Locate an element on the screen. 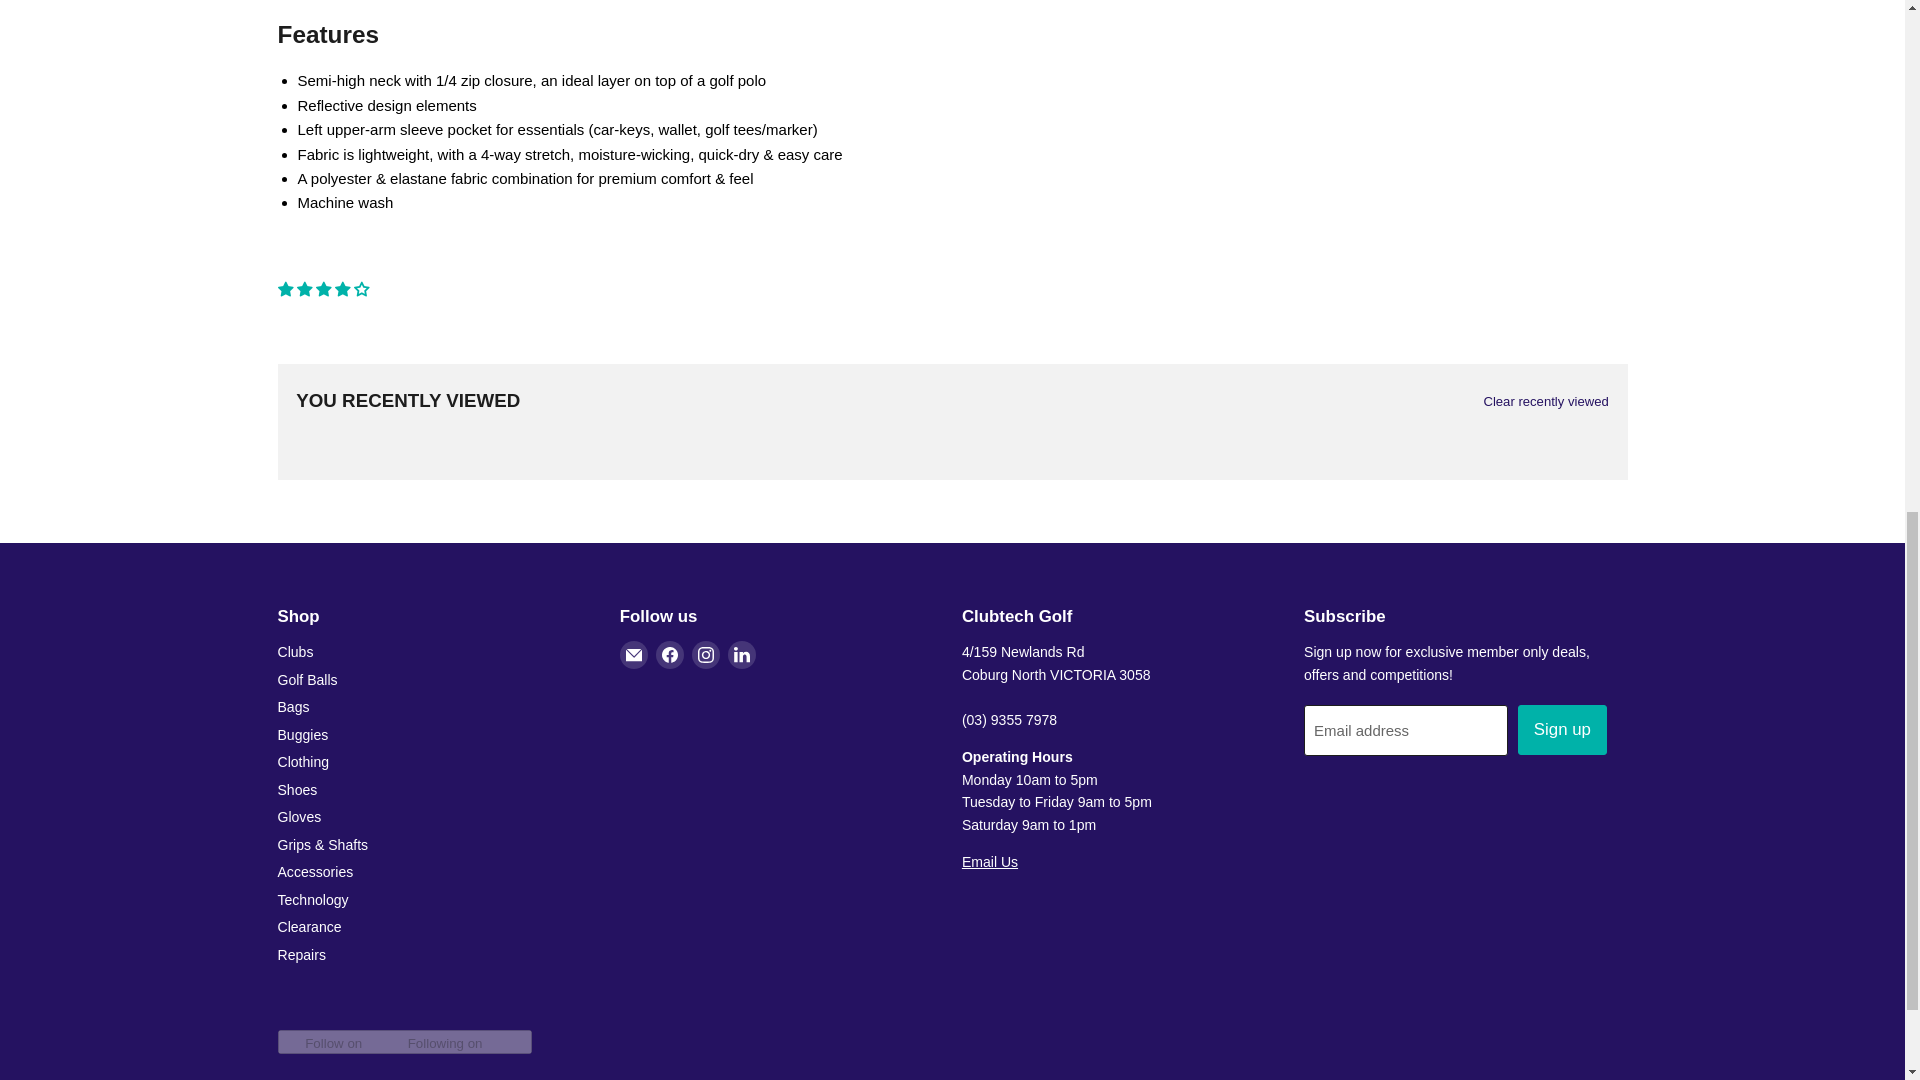 The height and width of the screenshot is (1080, 1920). LinkedIn is located at coordinates (742, 654).